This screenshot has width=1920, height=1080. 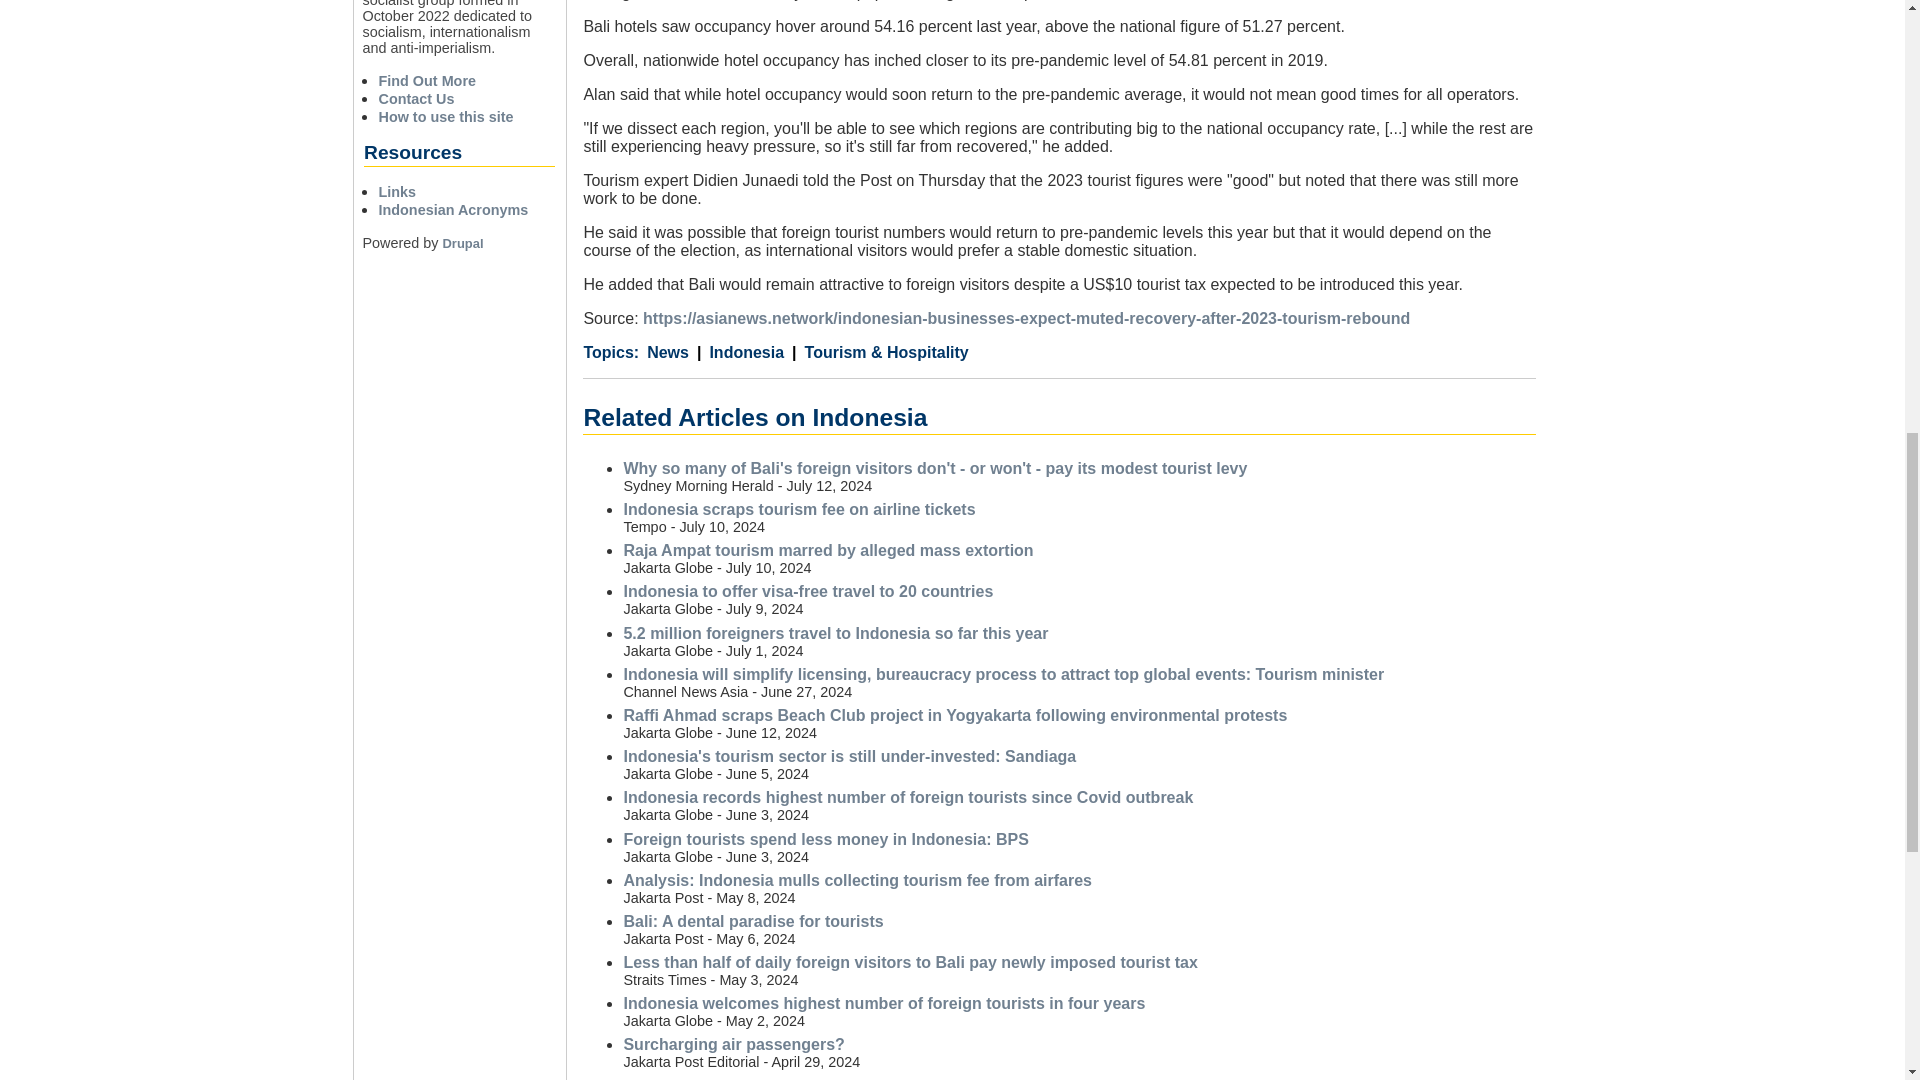 I want to click on Bali: A dental paradise for tourists, so click(x=752, y=920).